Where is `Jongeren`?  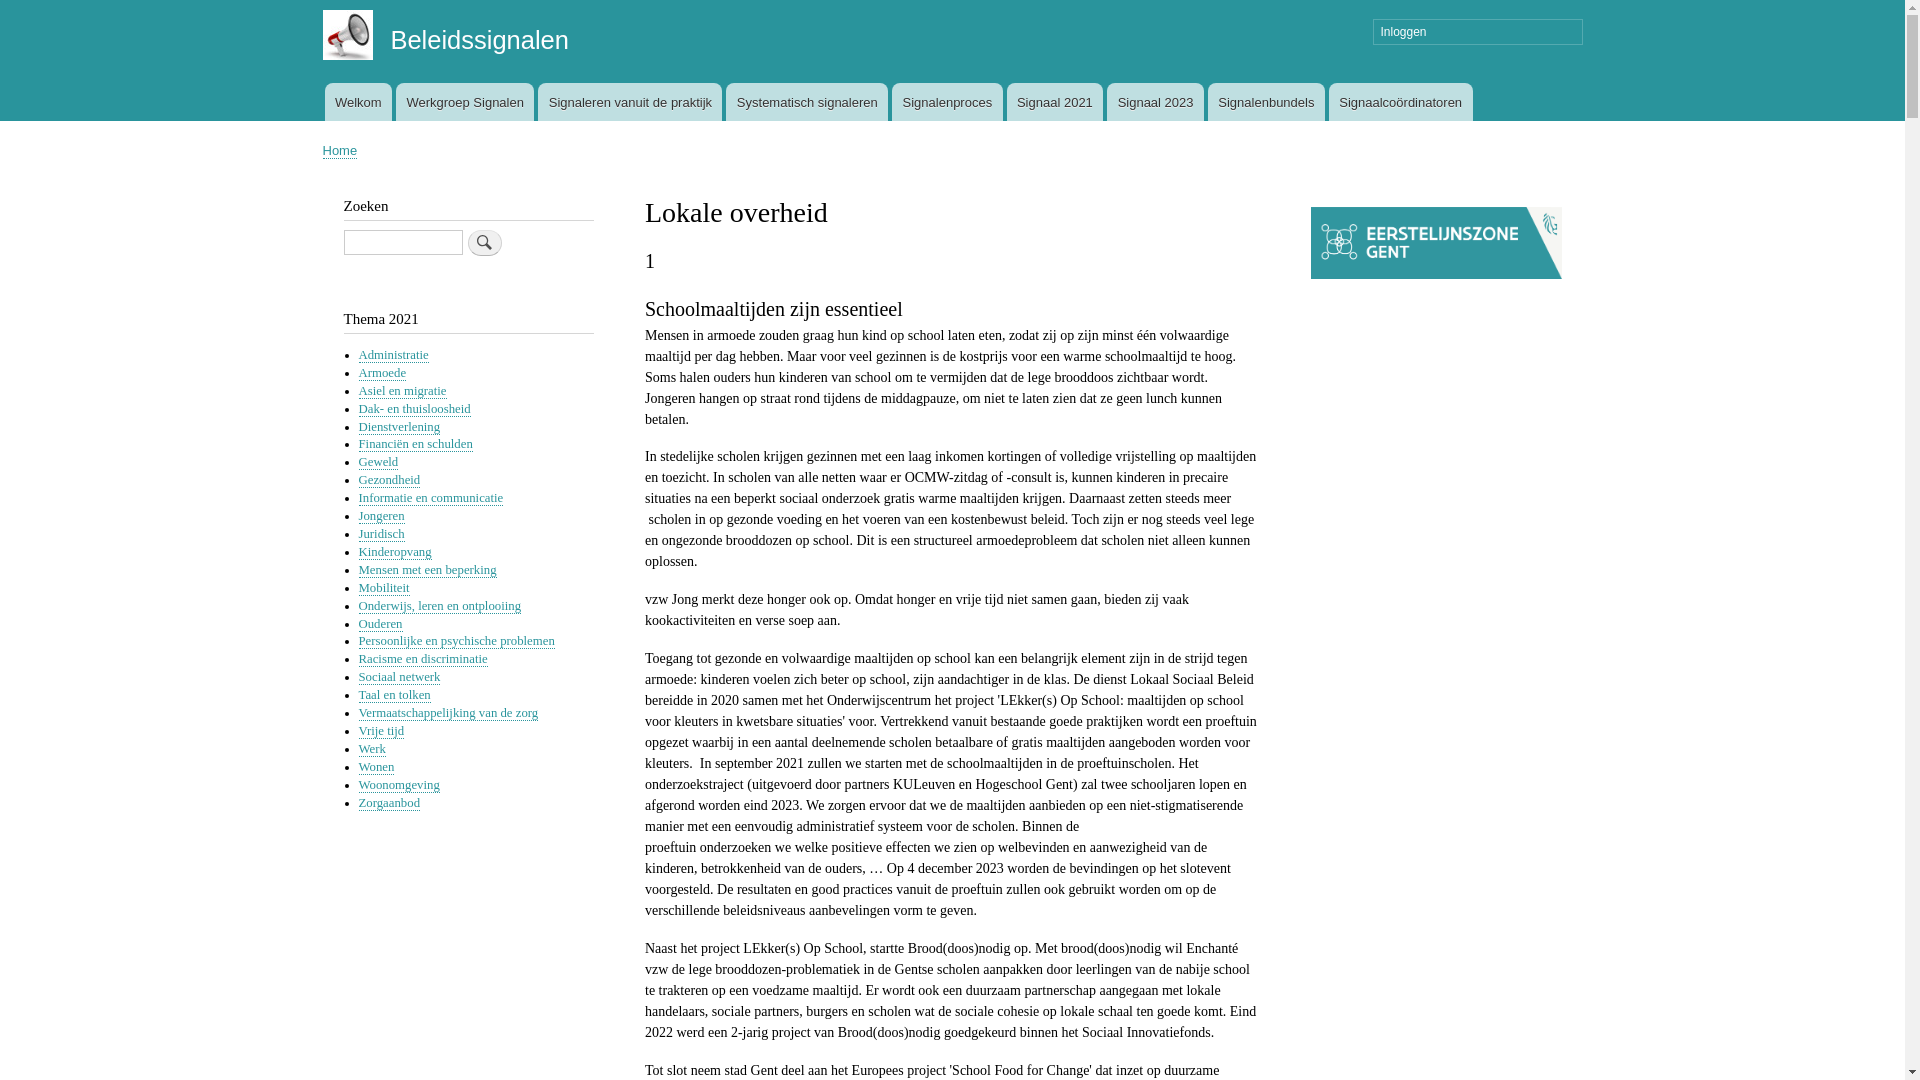
Jongeren is located at coordinates (381, 516).